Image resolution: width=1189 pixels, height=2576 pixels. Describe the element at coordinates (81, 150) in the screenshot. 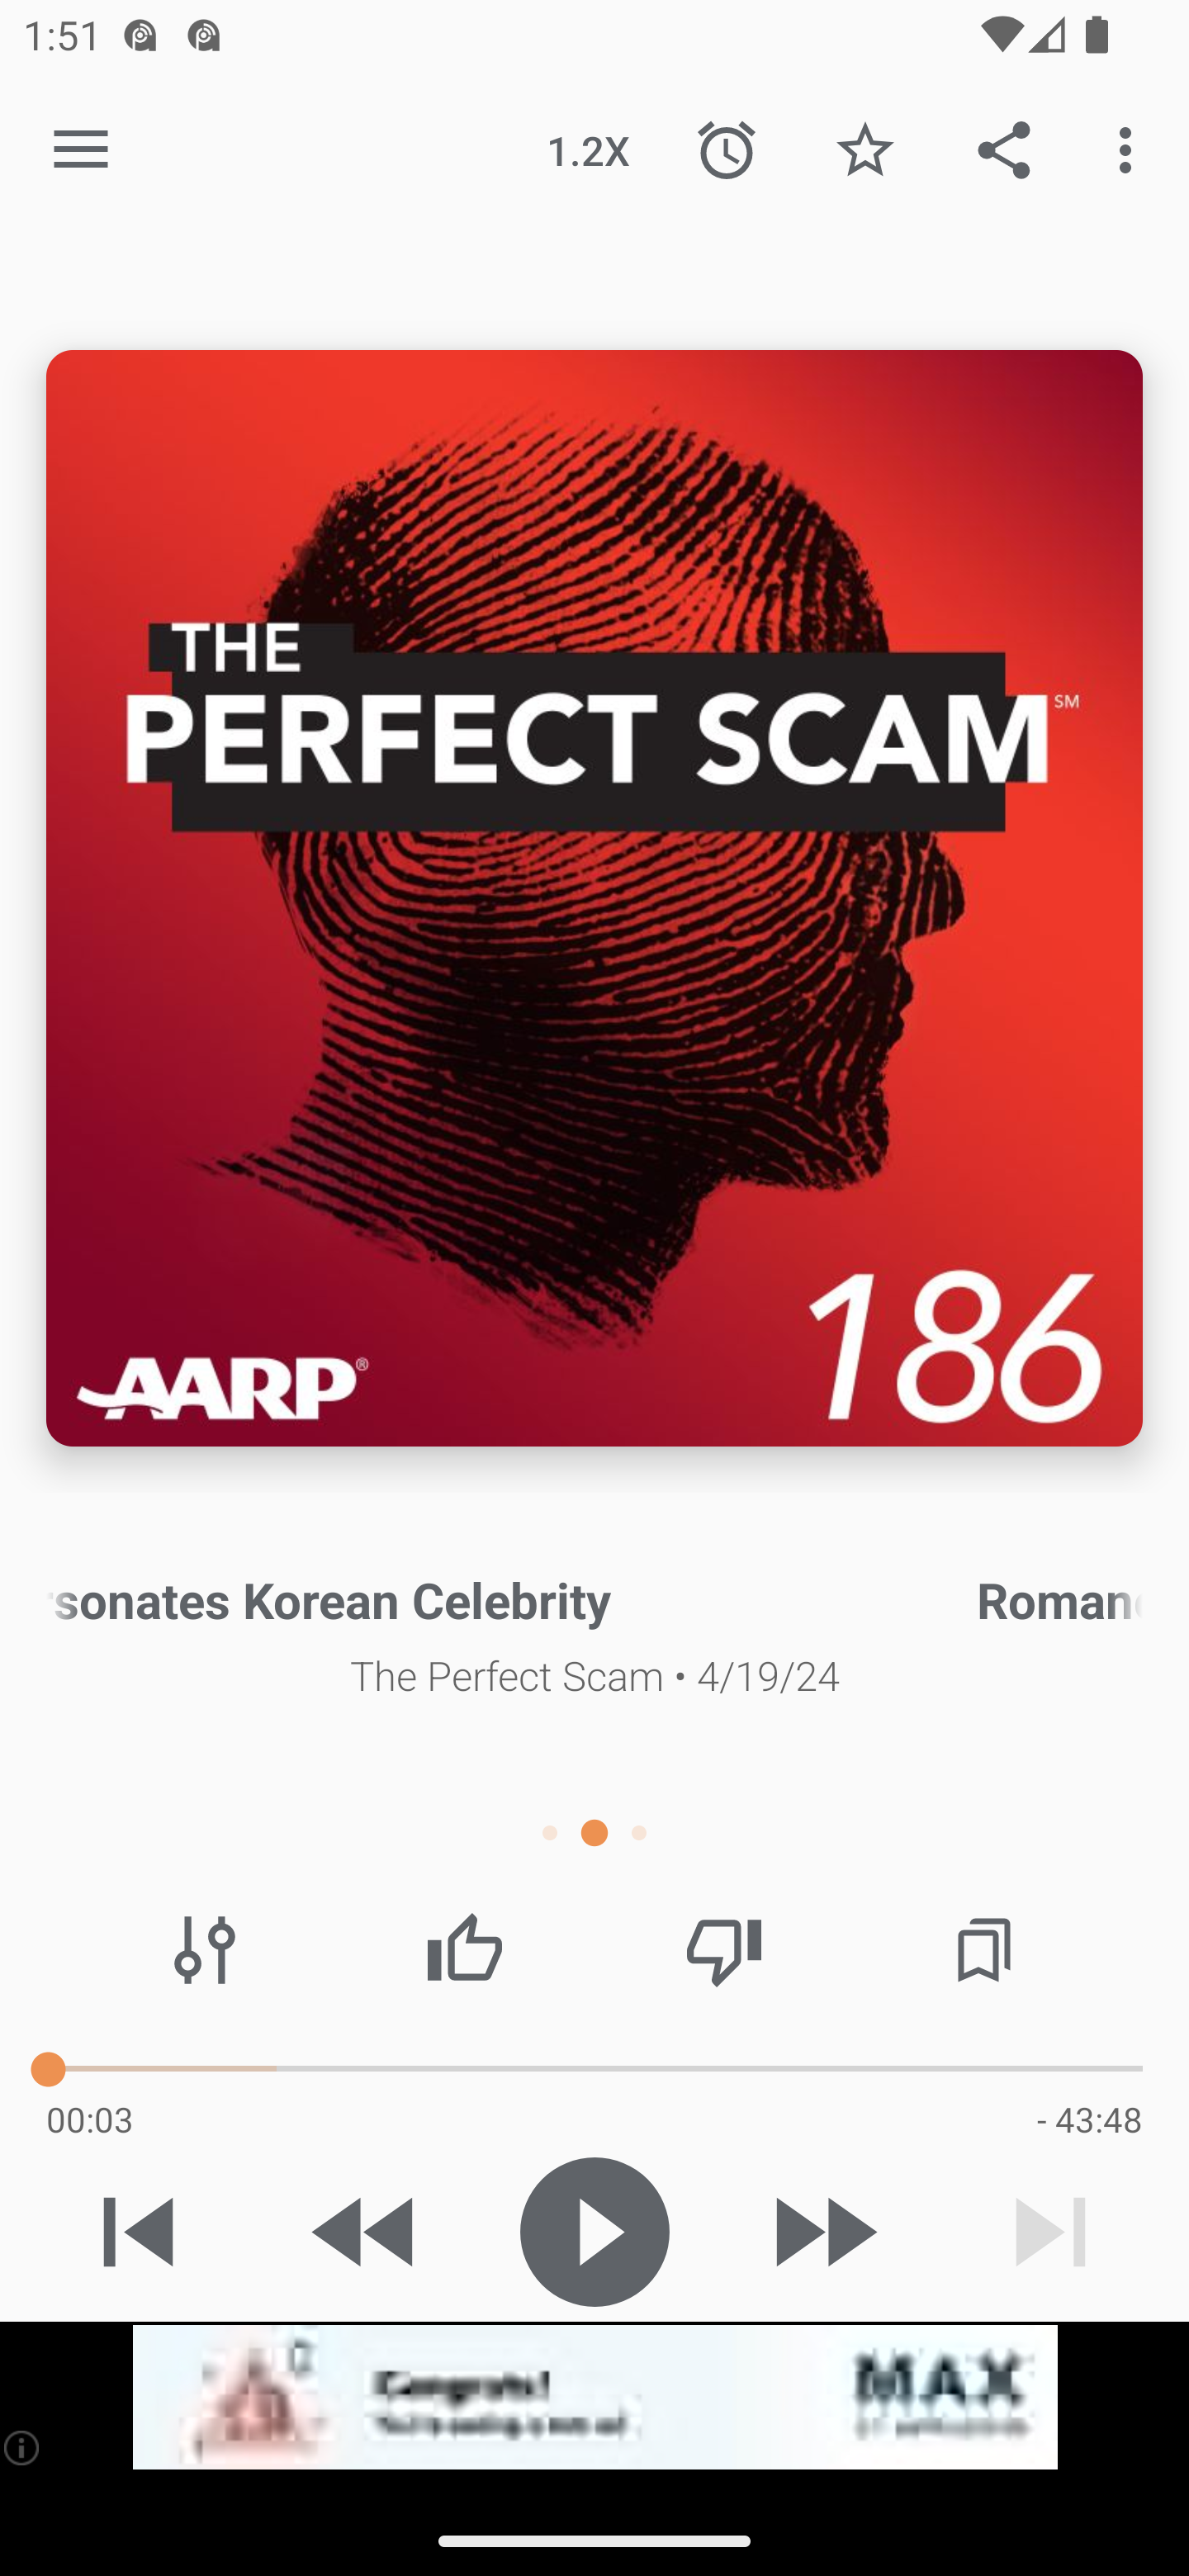

I see `Open navigation sidebar` at that location.